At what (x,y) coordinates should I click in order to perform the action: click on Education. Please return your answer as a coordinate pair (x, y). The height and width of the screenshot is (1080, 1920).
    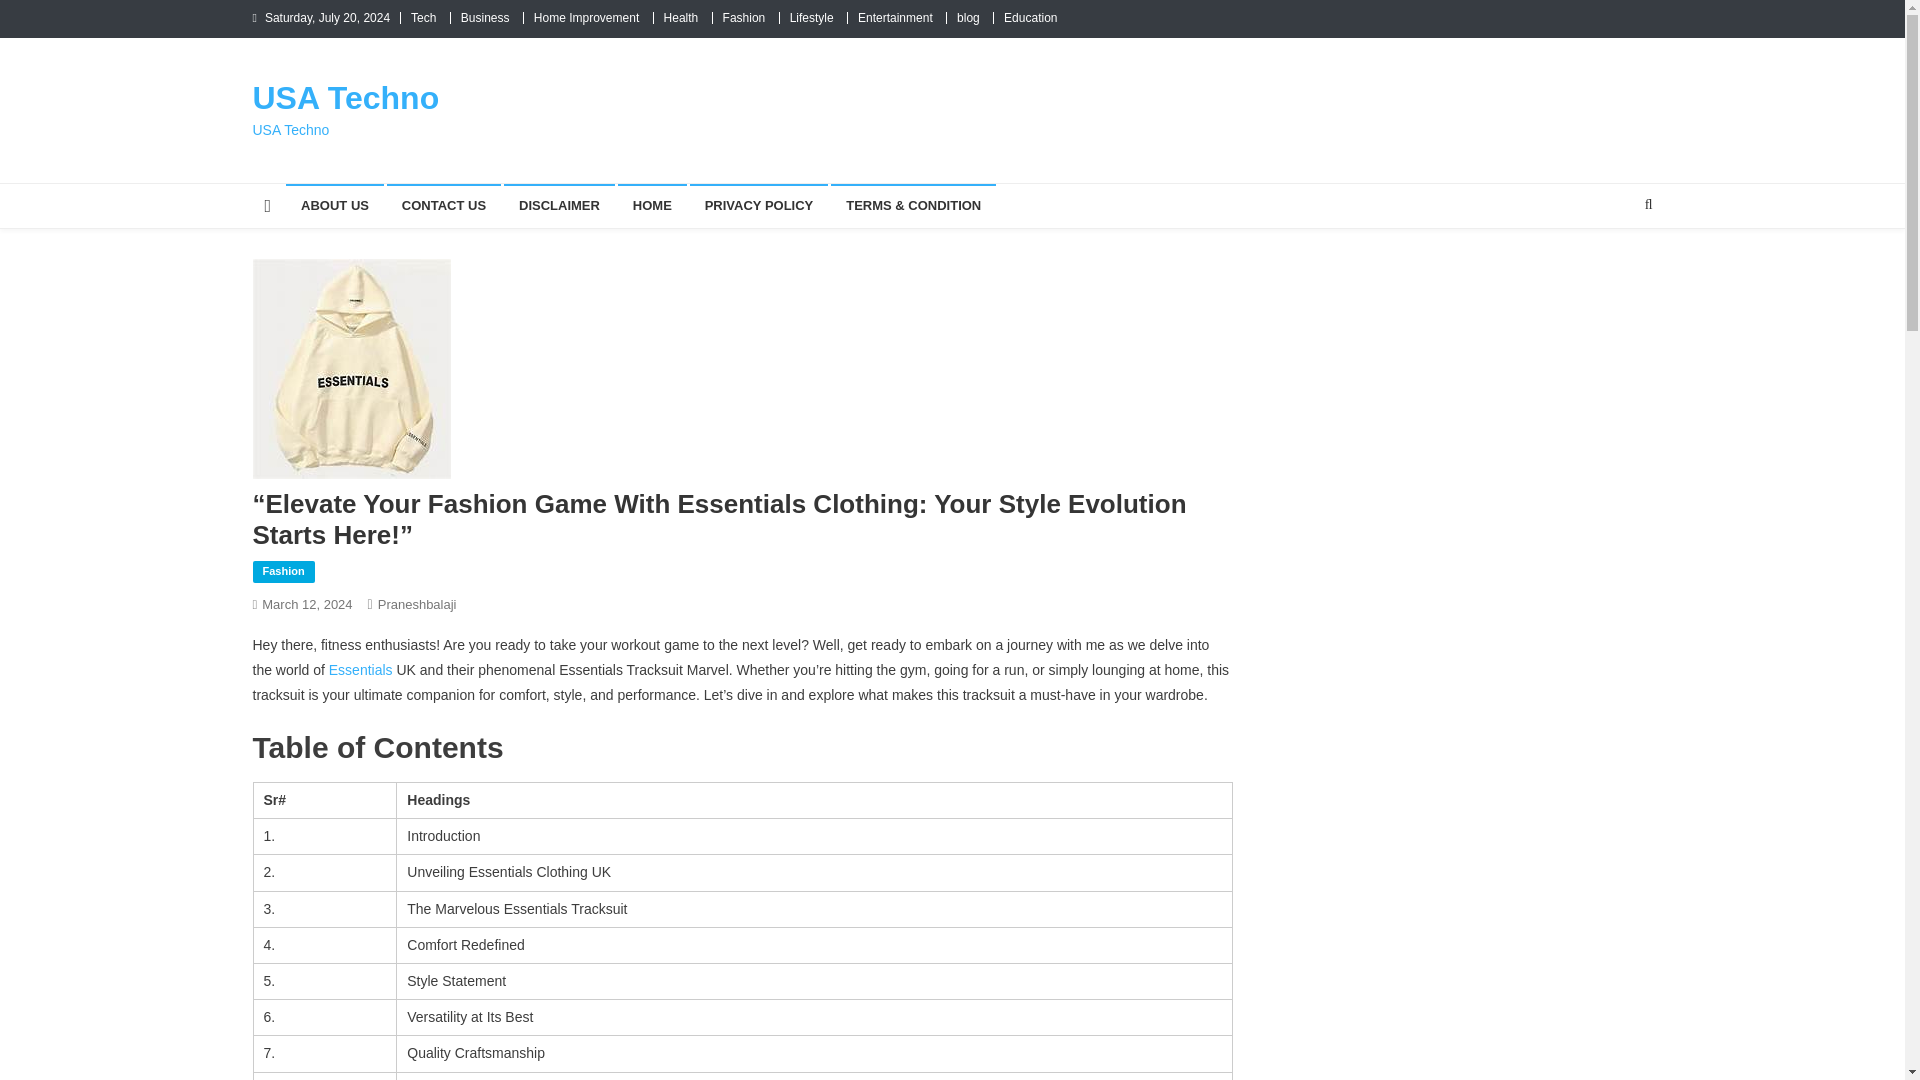
    Looking at the image, I should click on (1030, 17).